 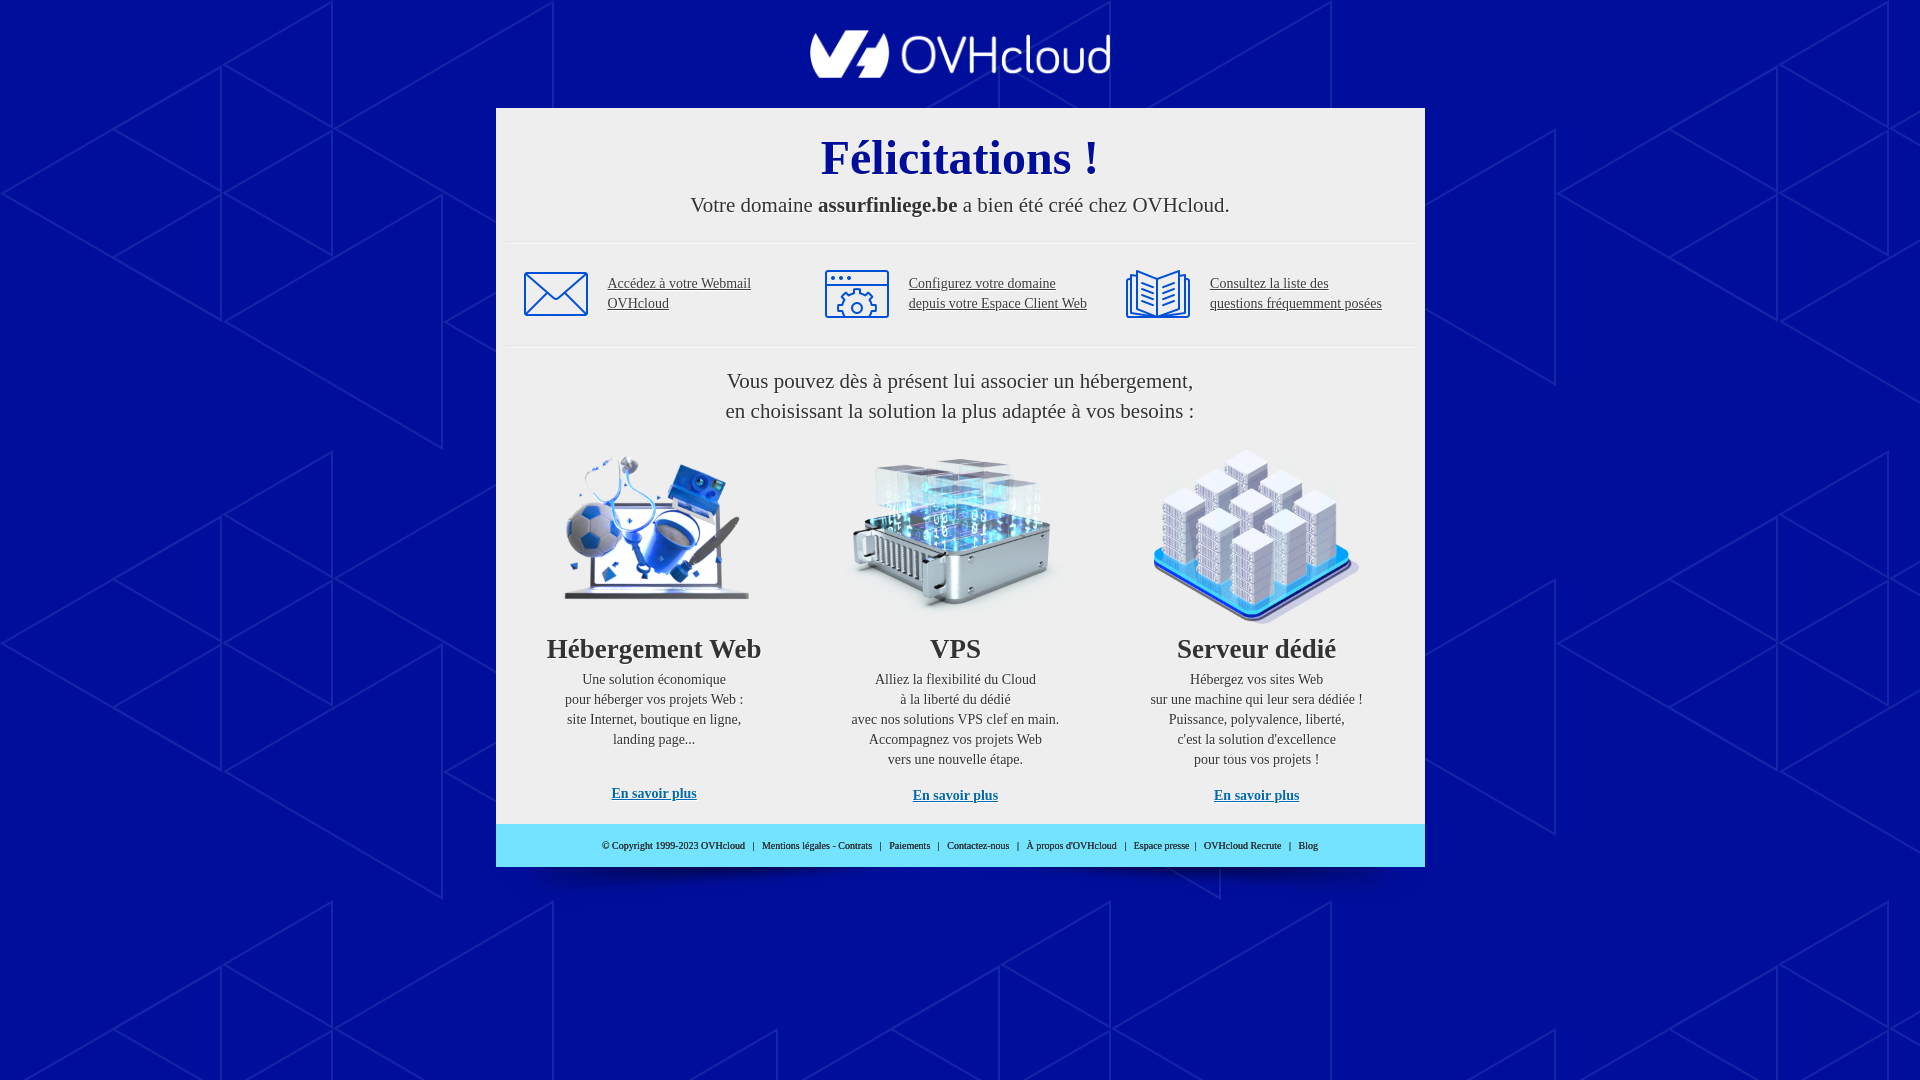 What do you see at coordinates (910, 846) in the screenshot?
I see `Paiements` at bounding box center [910, 846].